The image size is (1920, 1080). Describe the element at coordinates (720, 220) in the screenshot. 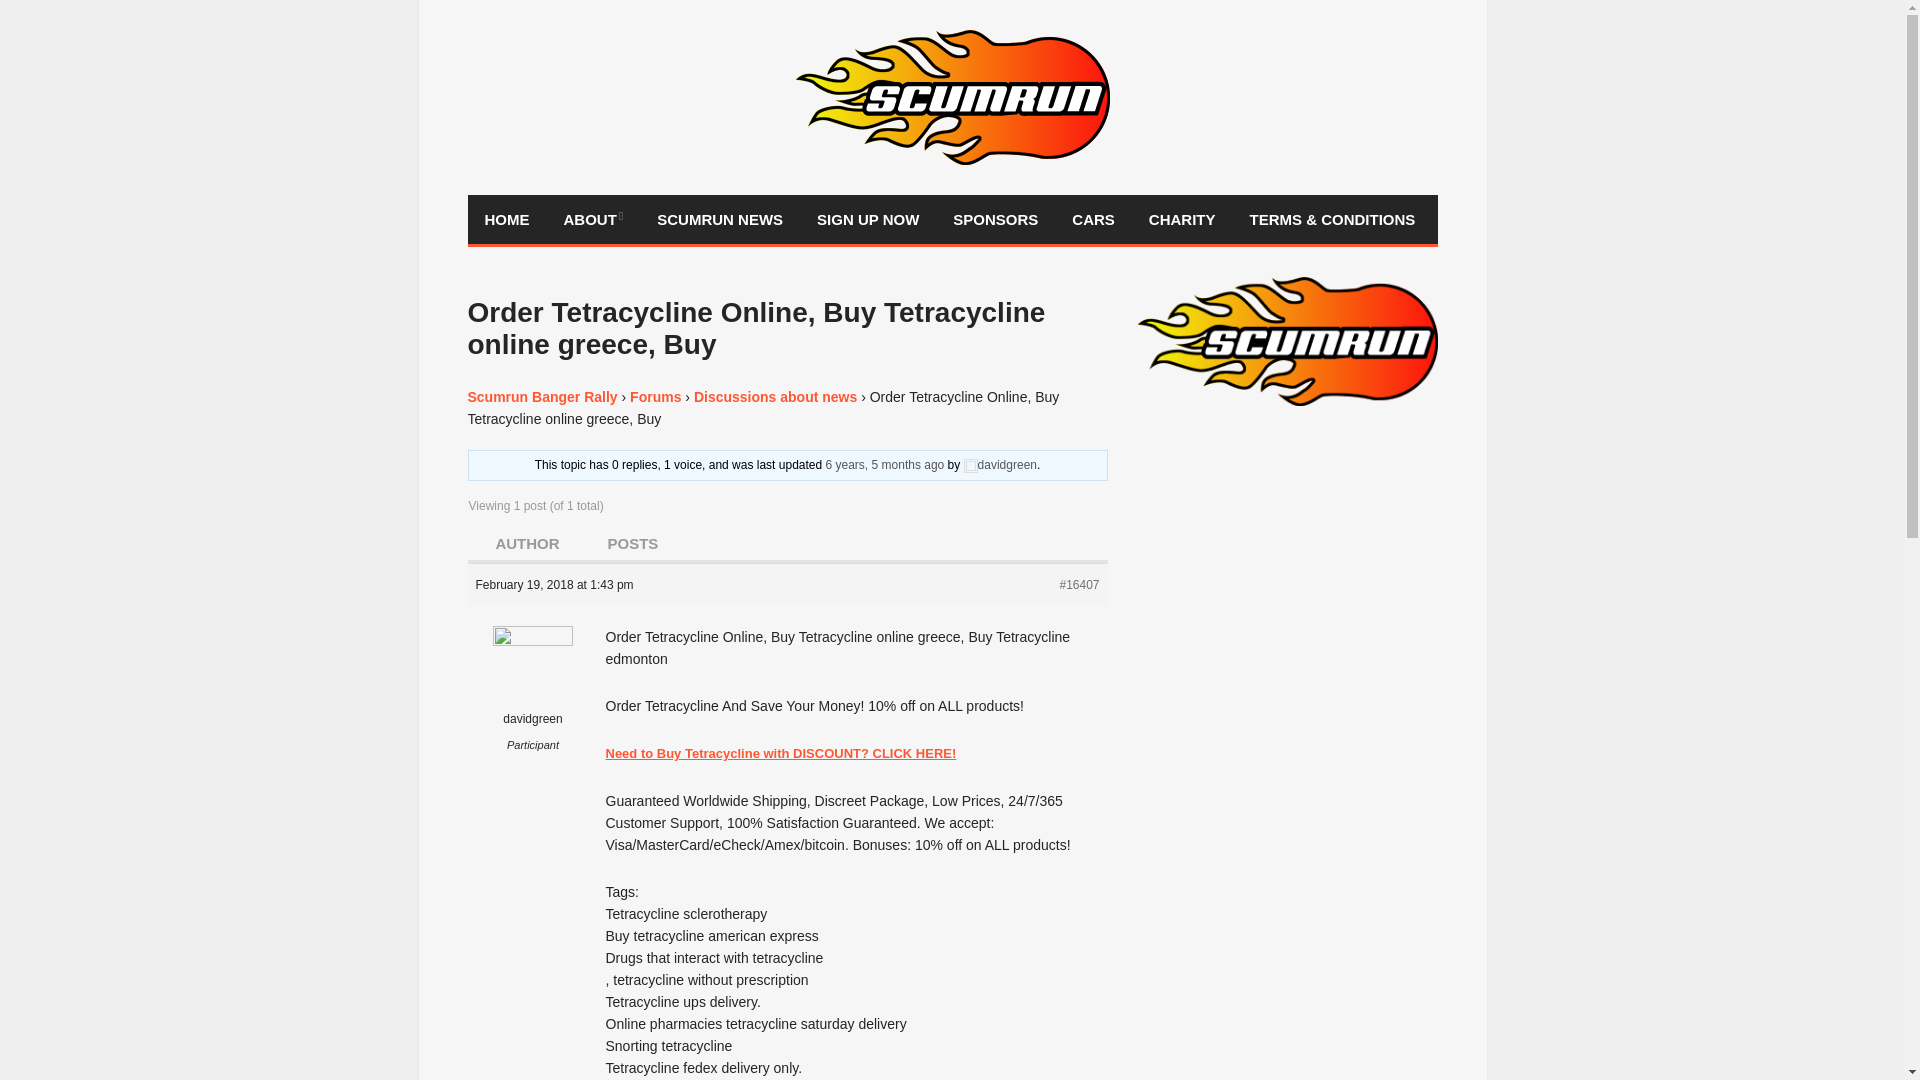

I see `SCUMRUN NEWS` at that location.